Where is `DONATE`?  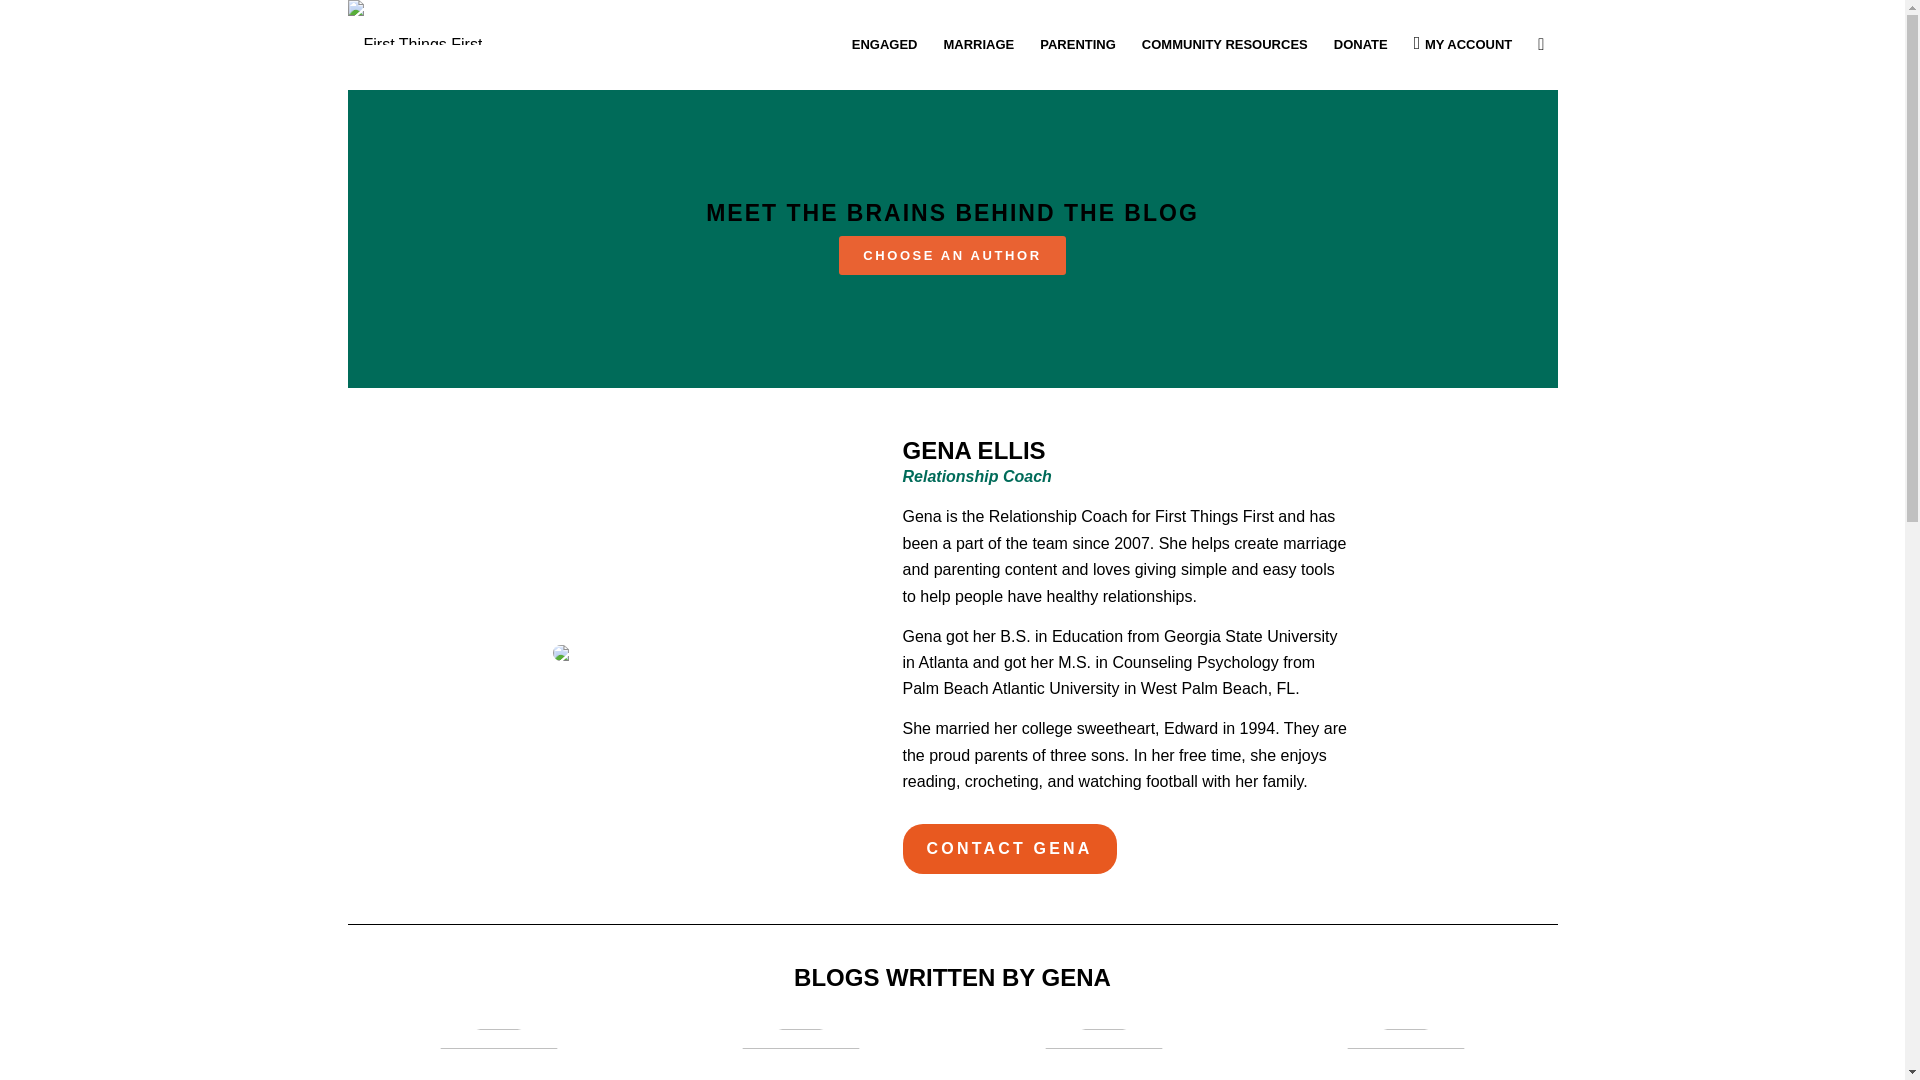 DONATE is located at coordinates (1360, 44).